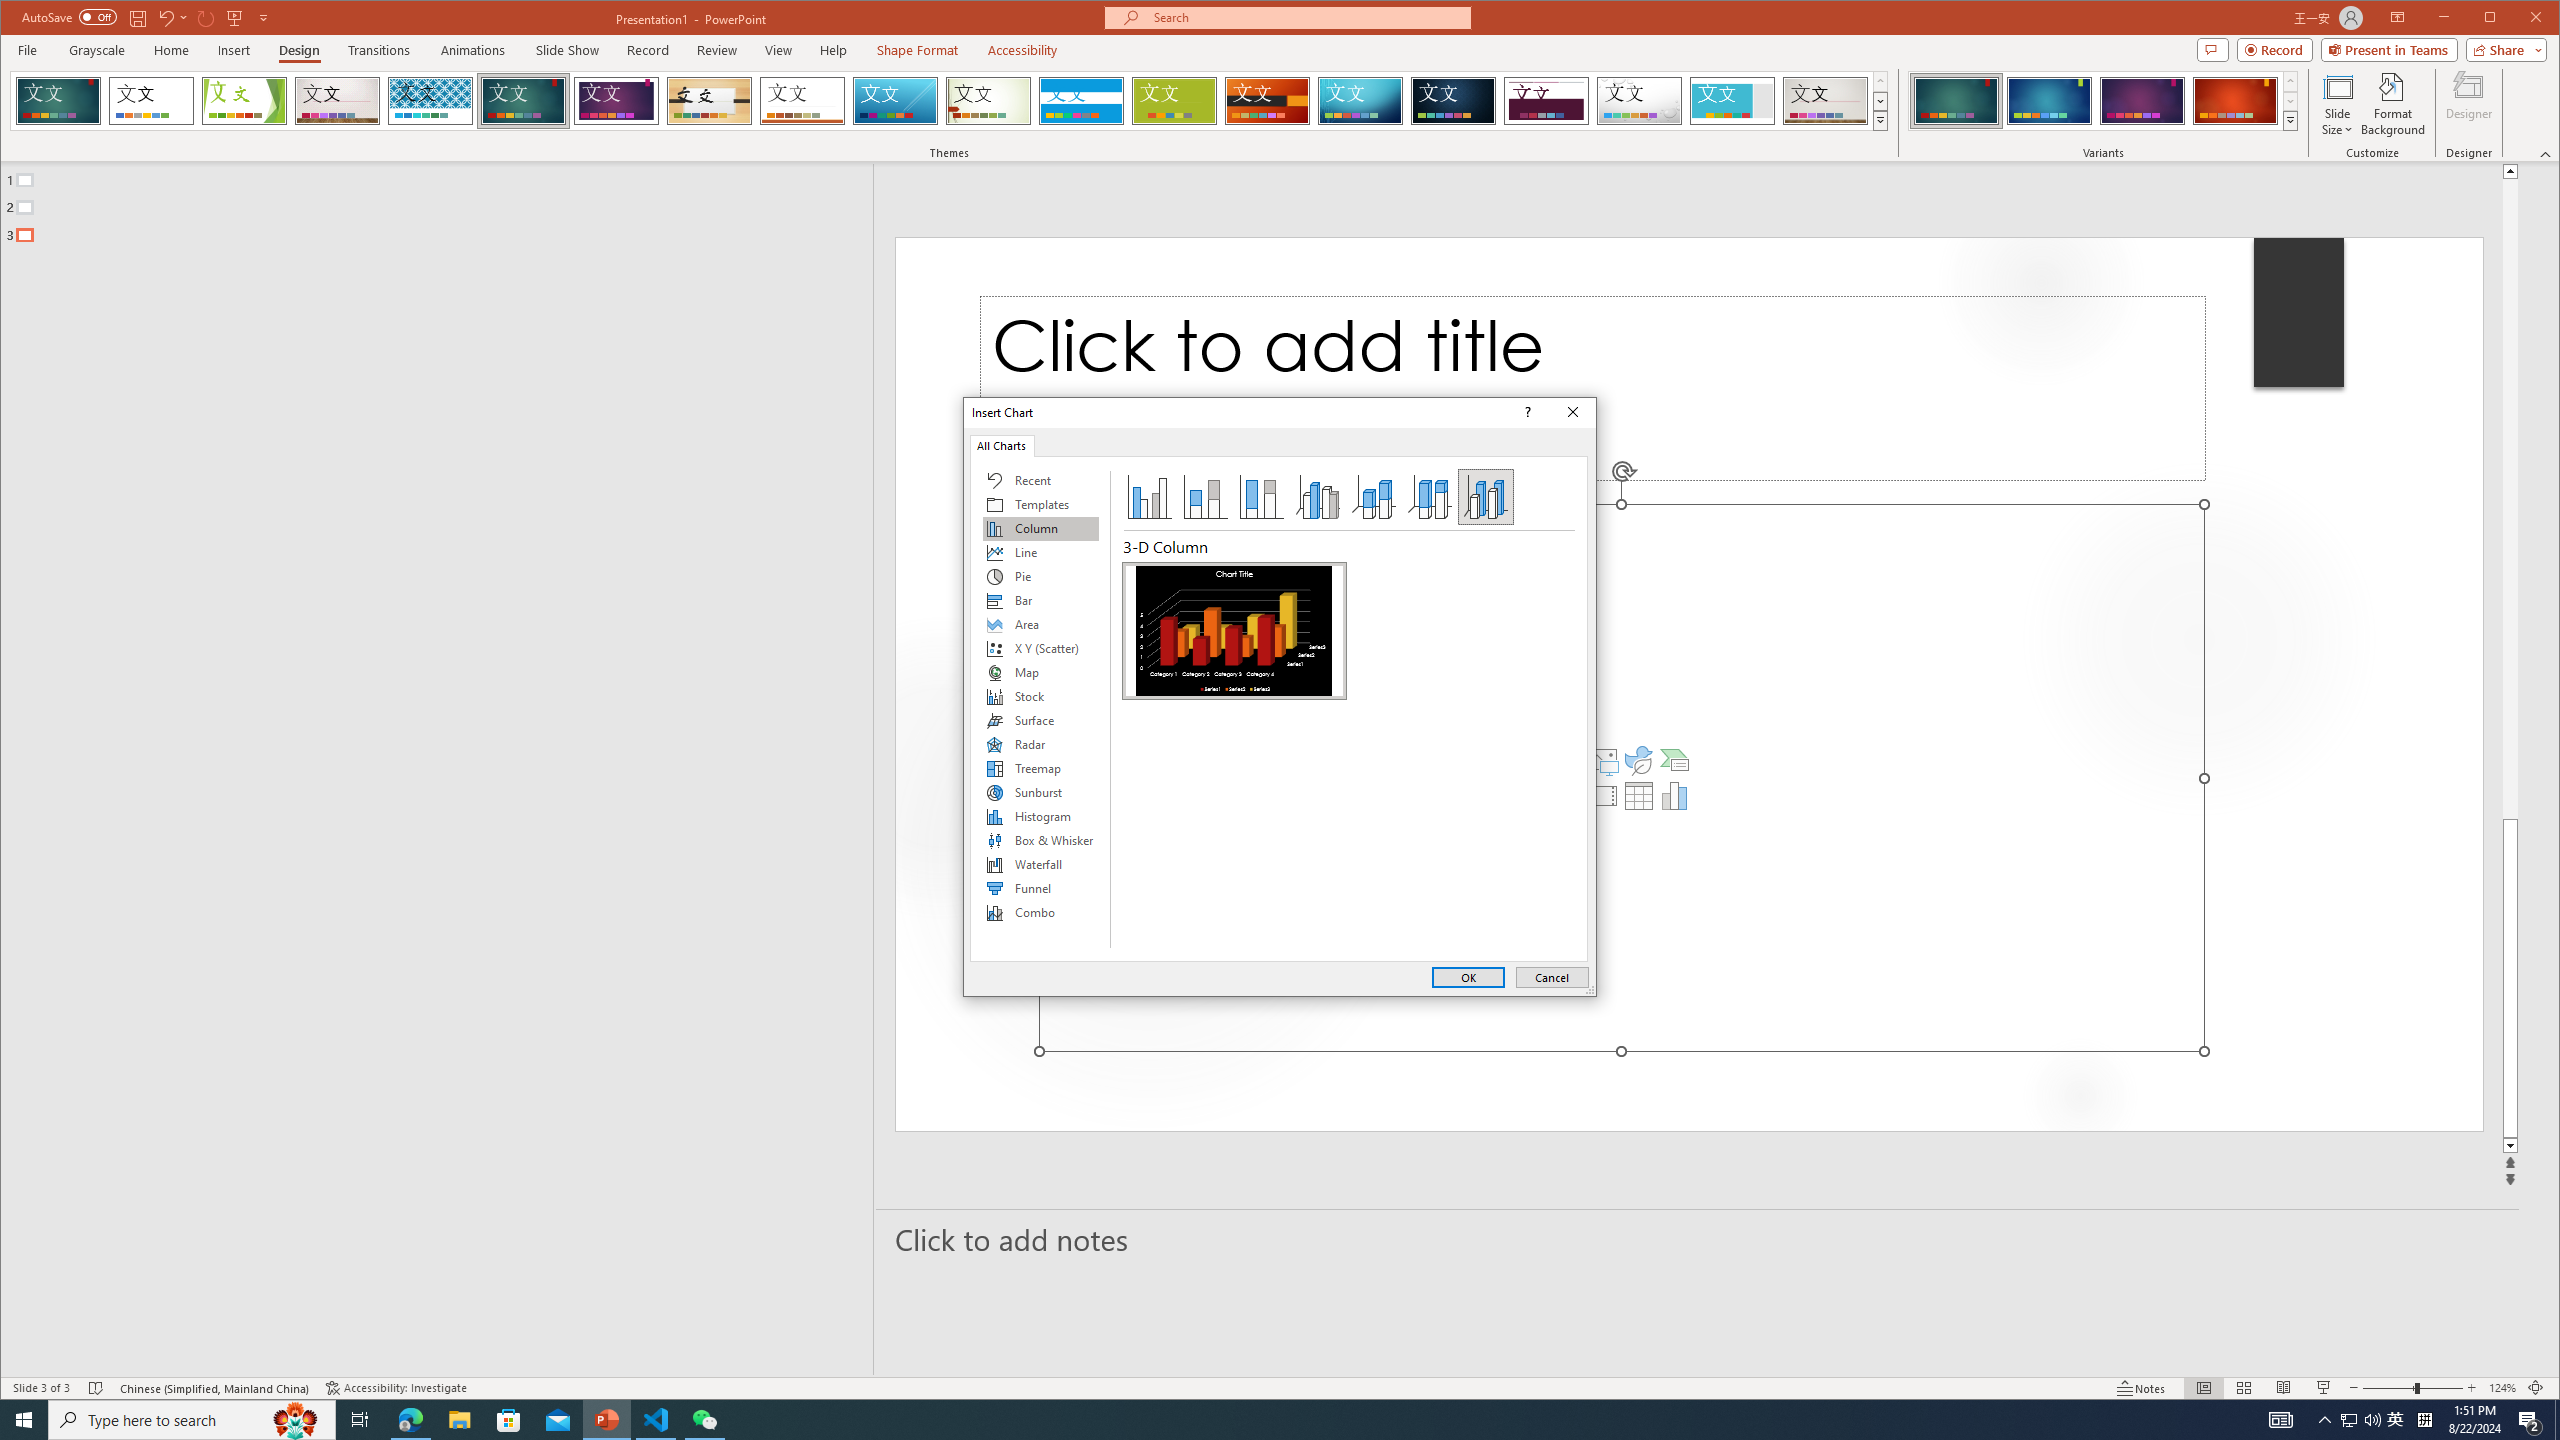 The height and width of the screenshot is (1440, 2560). I want to click on Organic, so click(709, 101).